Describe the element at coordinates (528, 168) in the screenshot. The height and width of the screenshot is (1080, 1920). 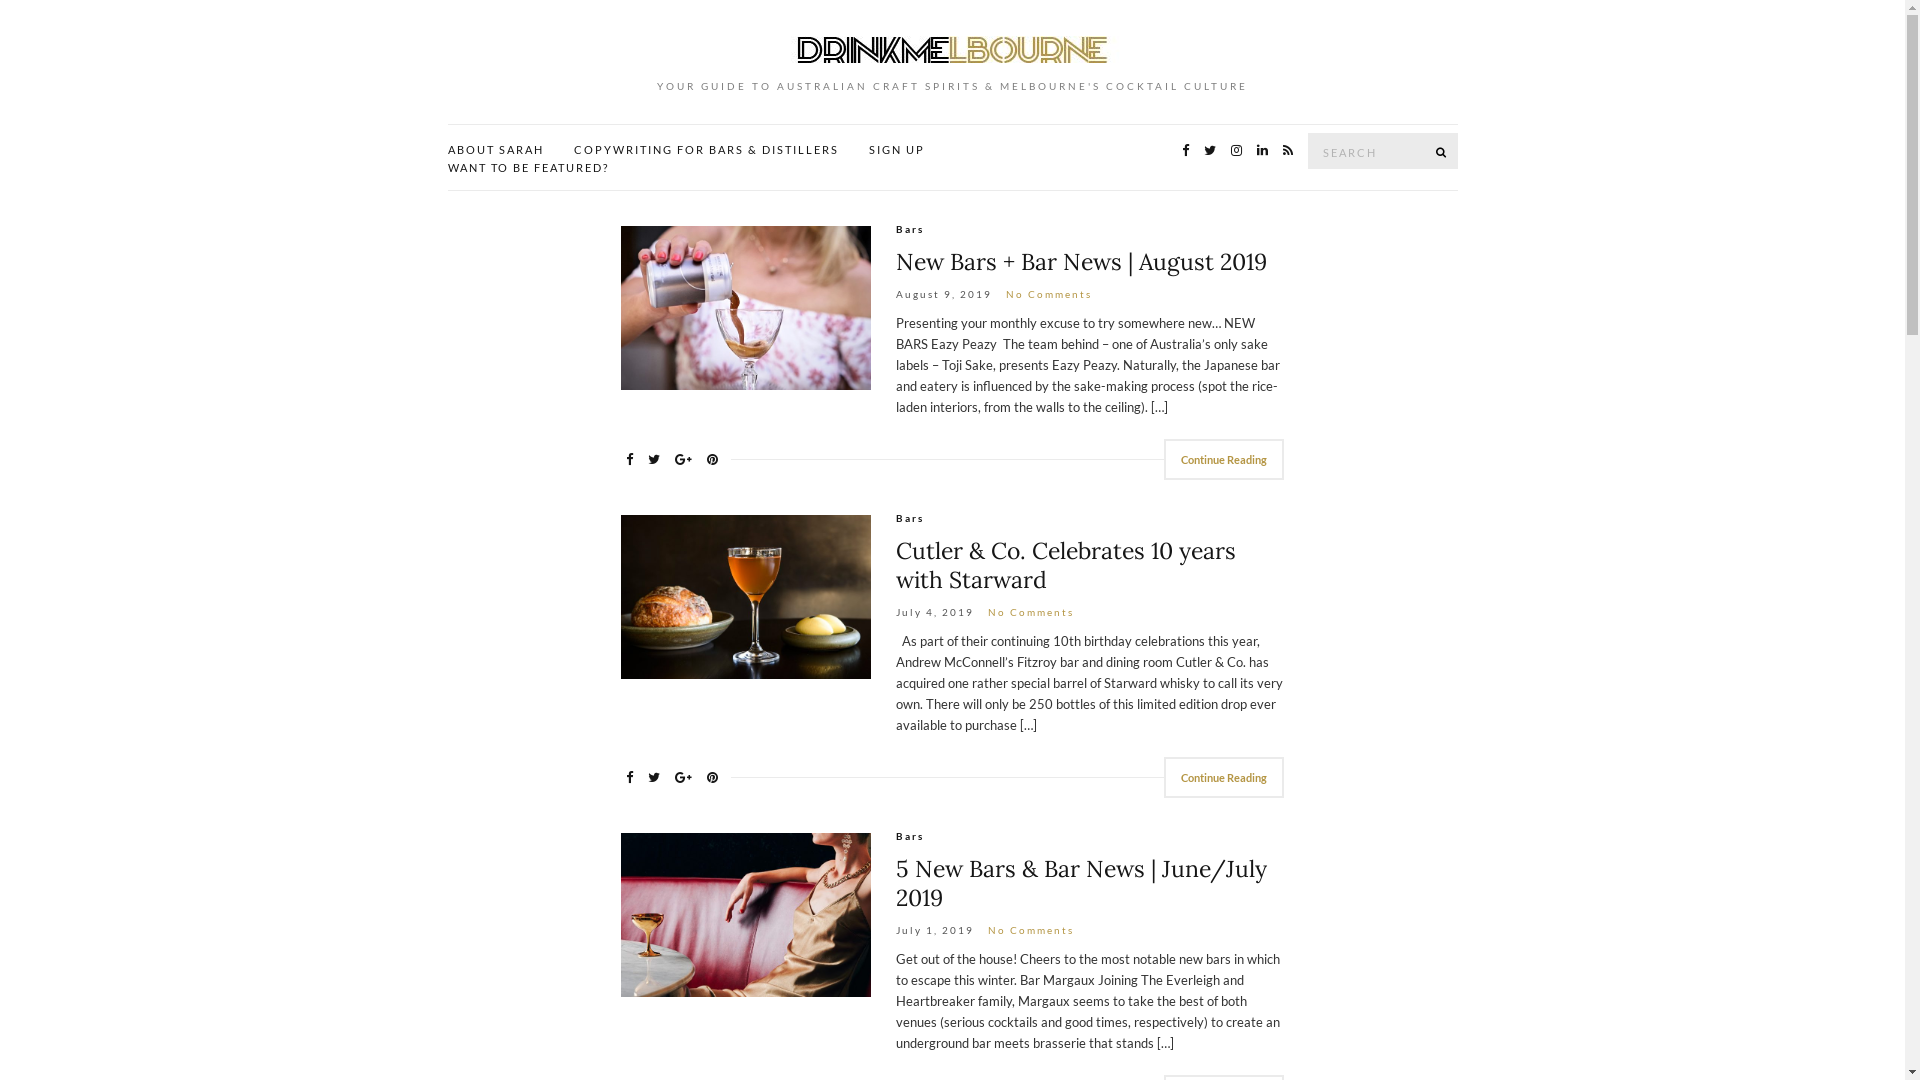
I see `WANT TO BE FEATURED?` at that location.